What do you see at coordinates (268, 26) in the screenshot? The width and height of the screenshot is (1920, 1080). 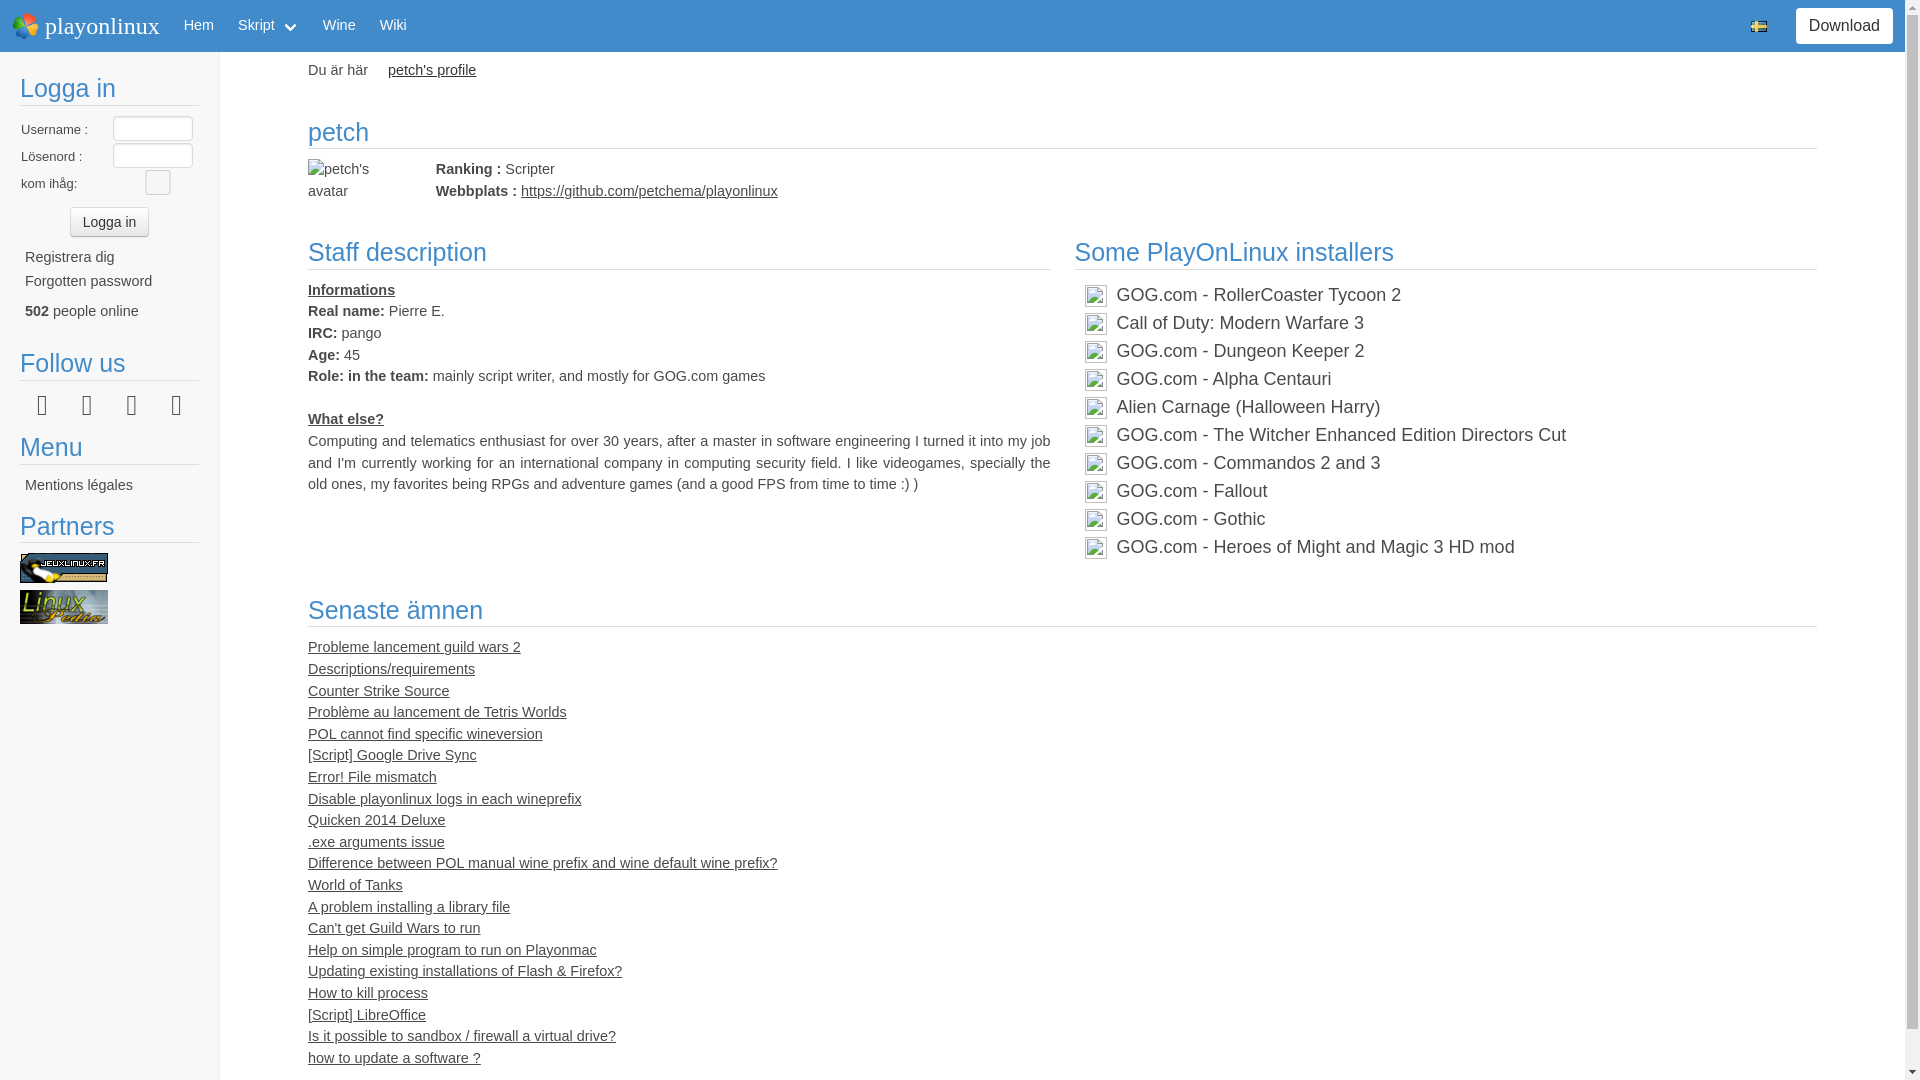 I see `Skript` at bounding box center [268, 26].